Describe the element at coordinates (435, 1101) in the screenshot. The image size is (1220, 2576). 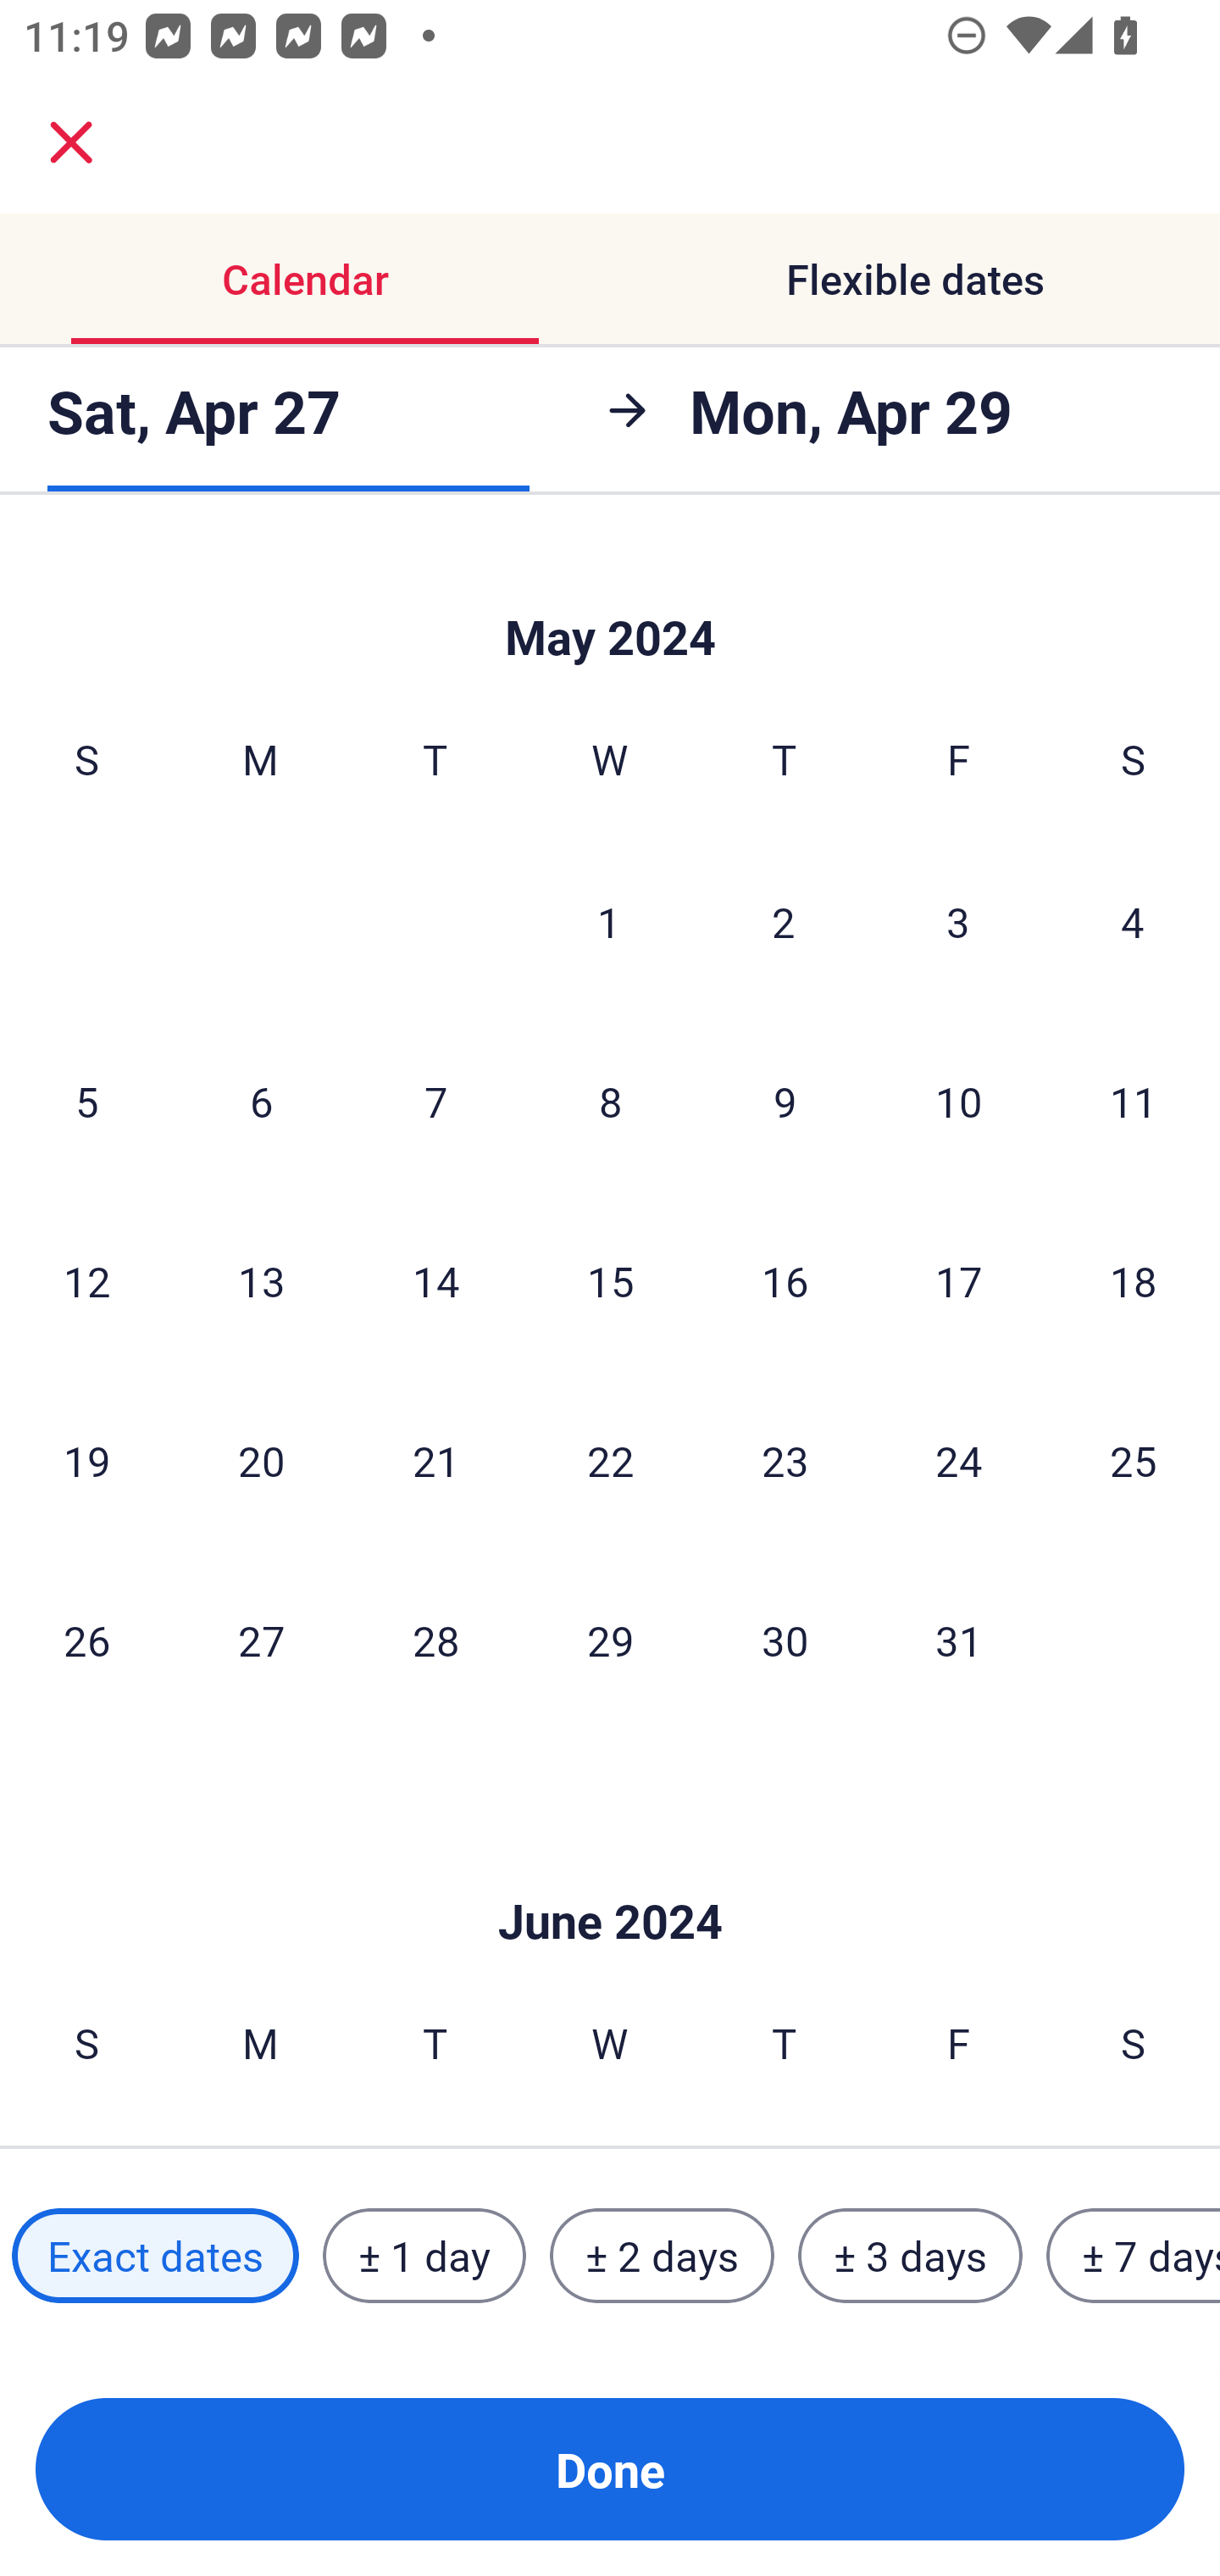
I see `7 Tuesday, May 7, 2024` at that location.